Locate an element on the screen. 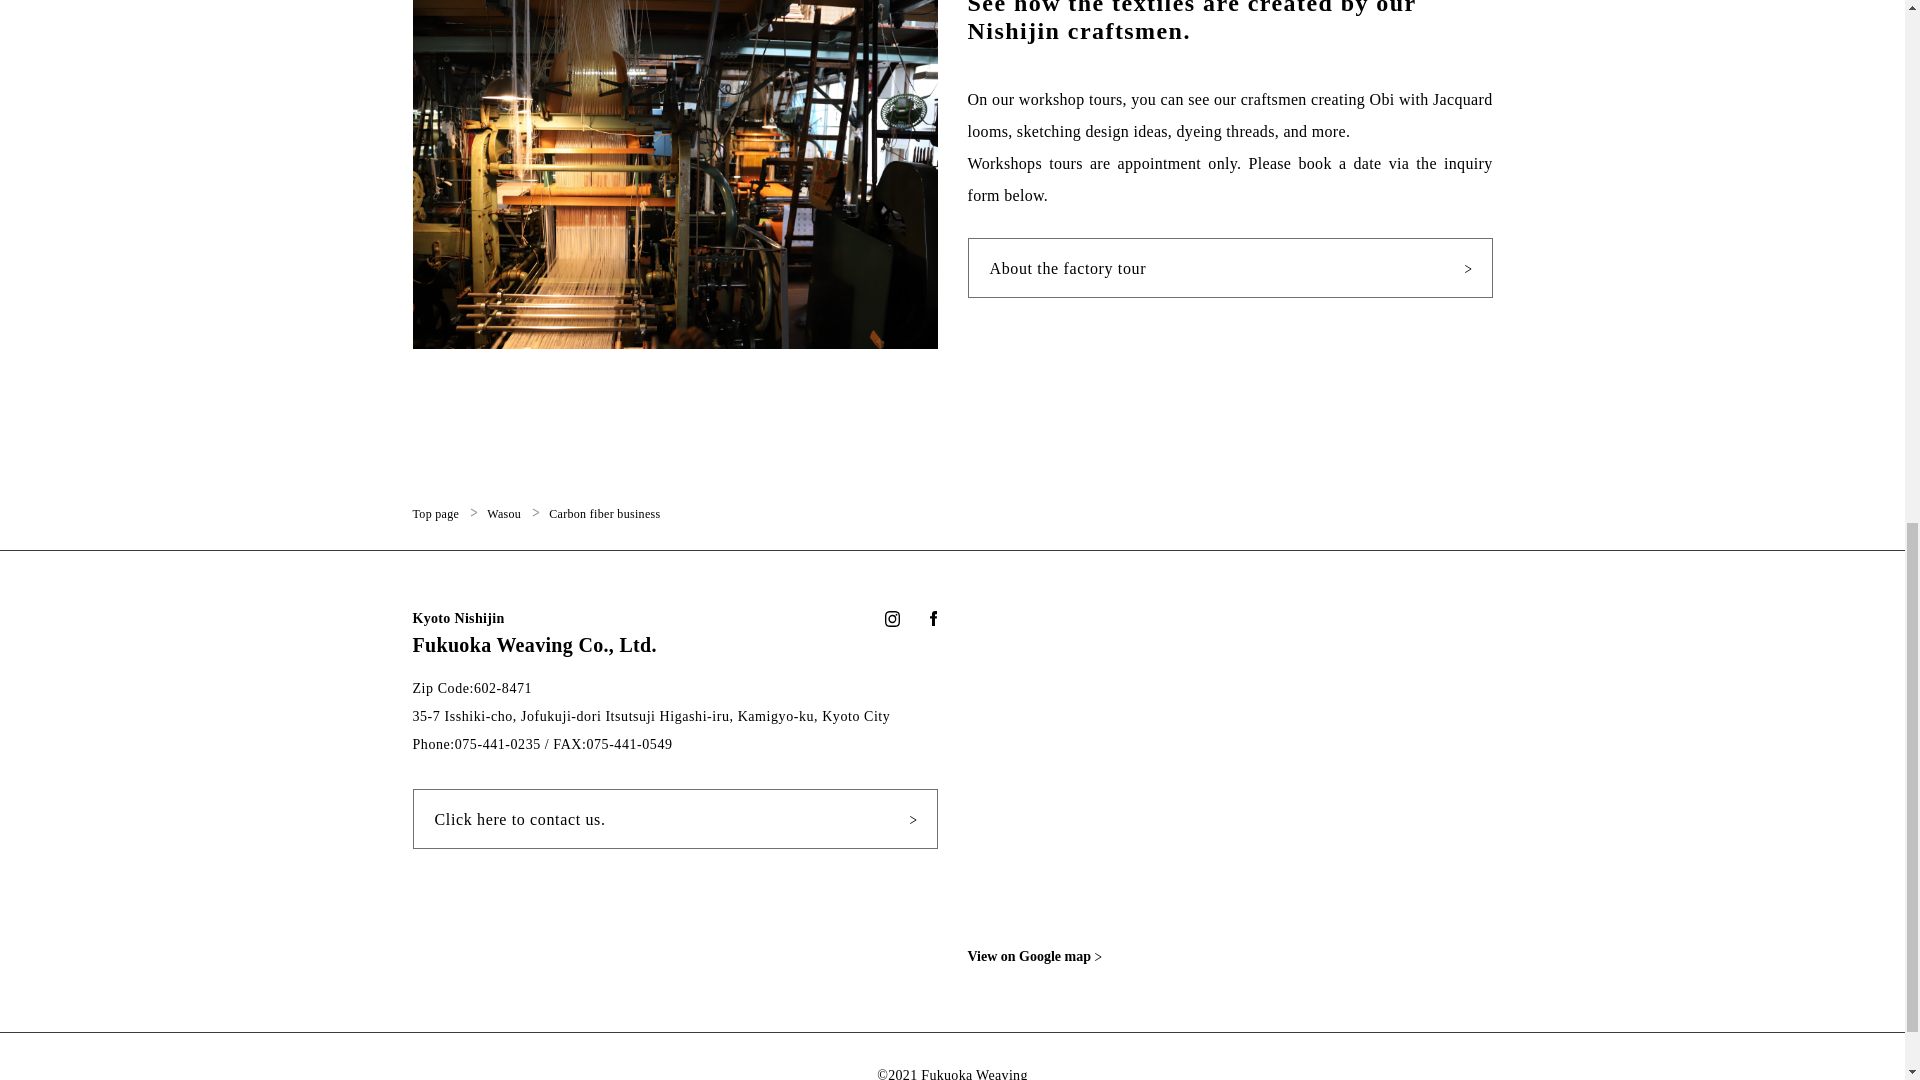 Image resolution: width=1920 pixels, height=1080 pixels. View on Google map is located at coordinates (1044, 956).